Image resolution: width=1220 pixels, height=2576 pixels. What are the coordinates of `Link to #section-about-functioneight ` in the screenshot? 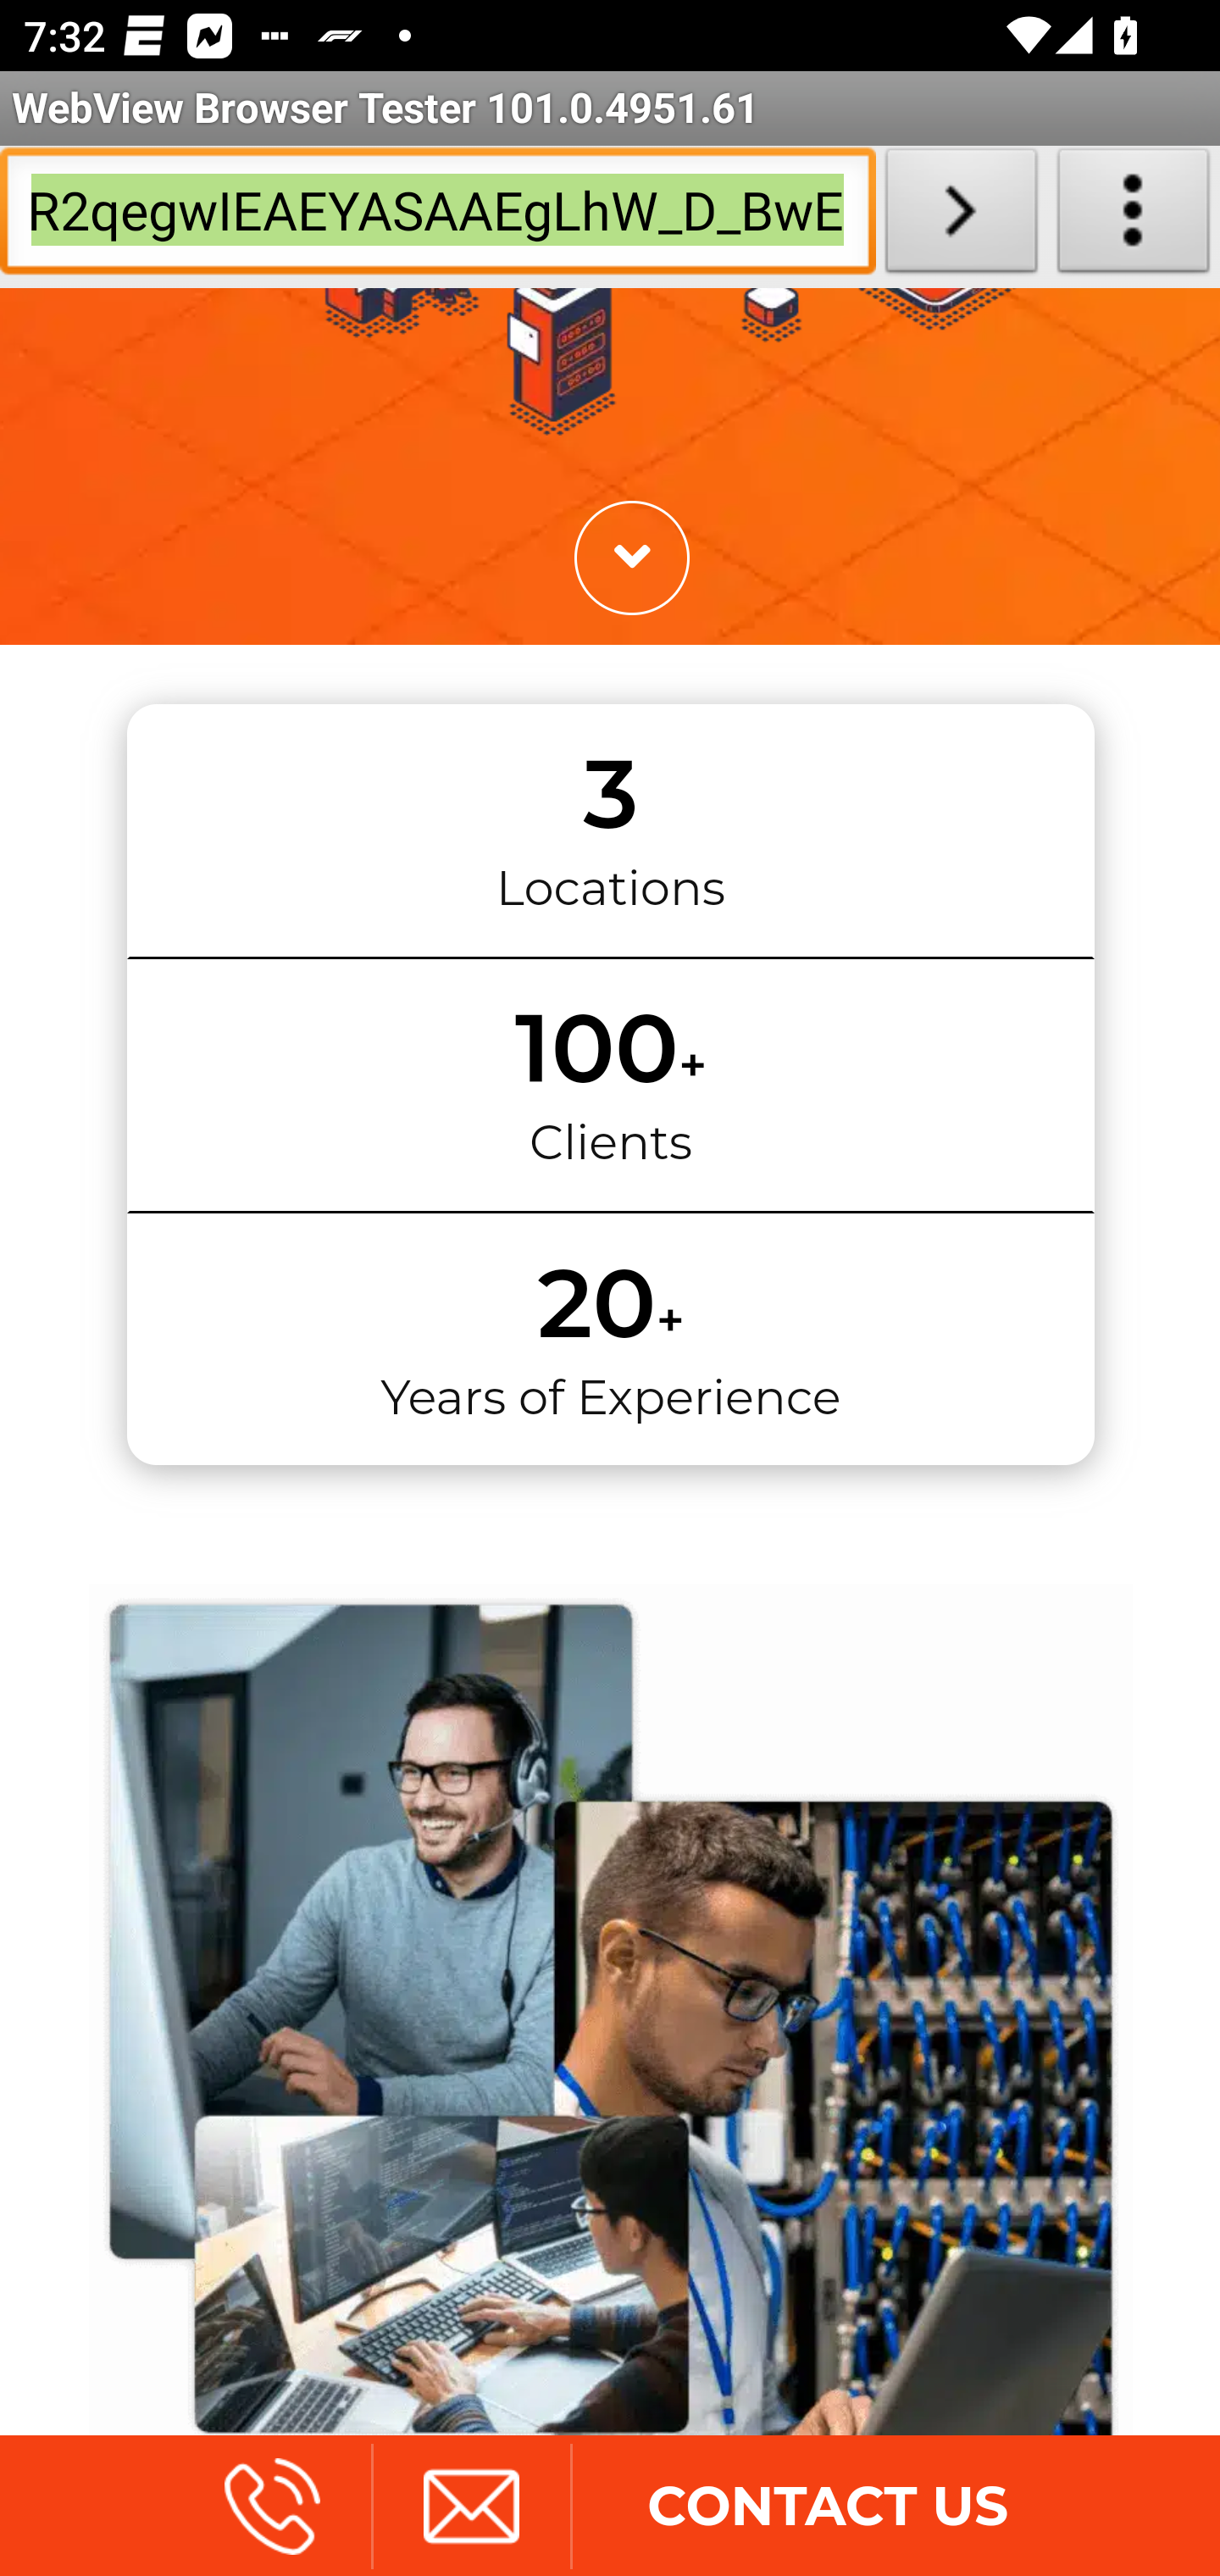 It's located at (631, 561).